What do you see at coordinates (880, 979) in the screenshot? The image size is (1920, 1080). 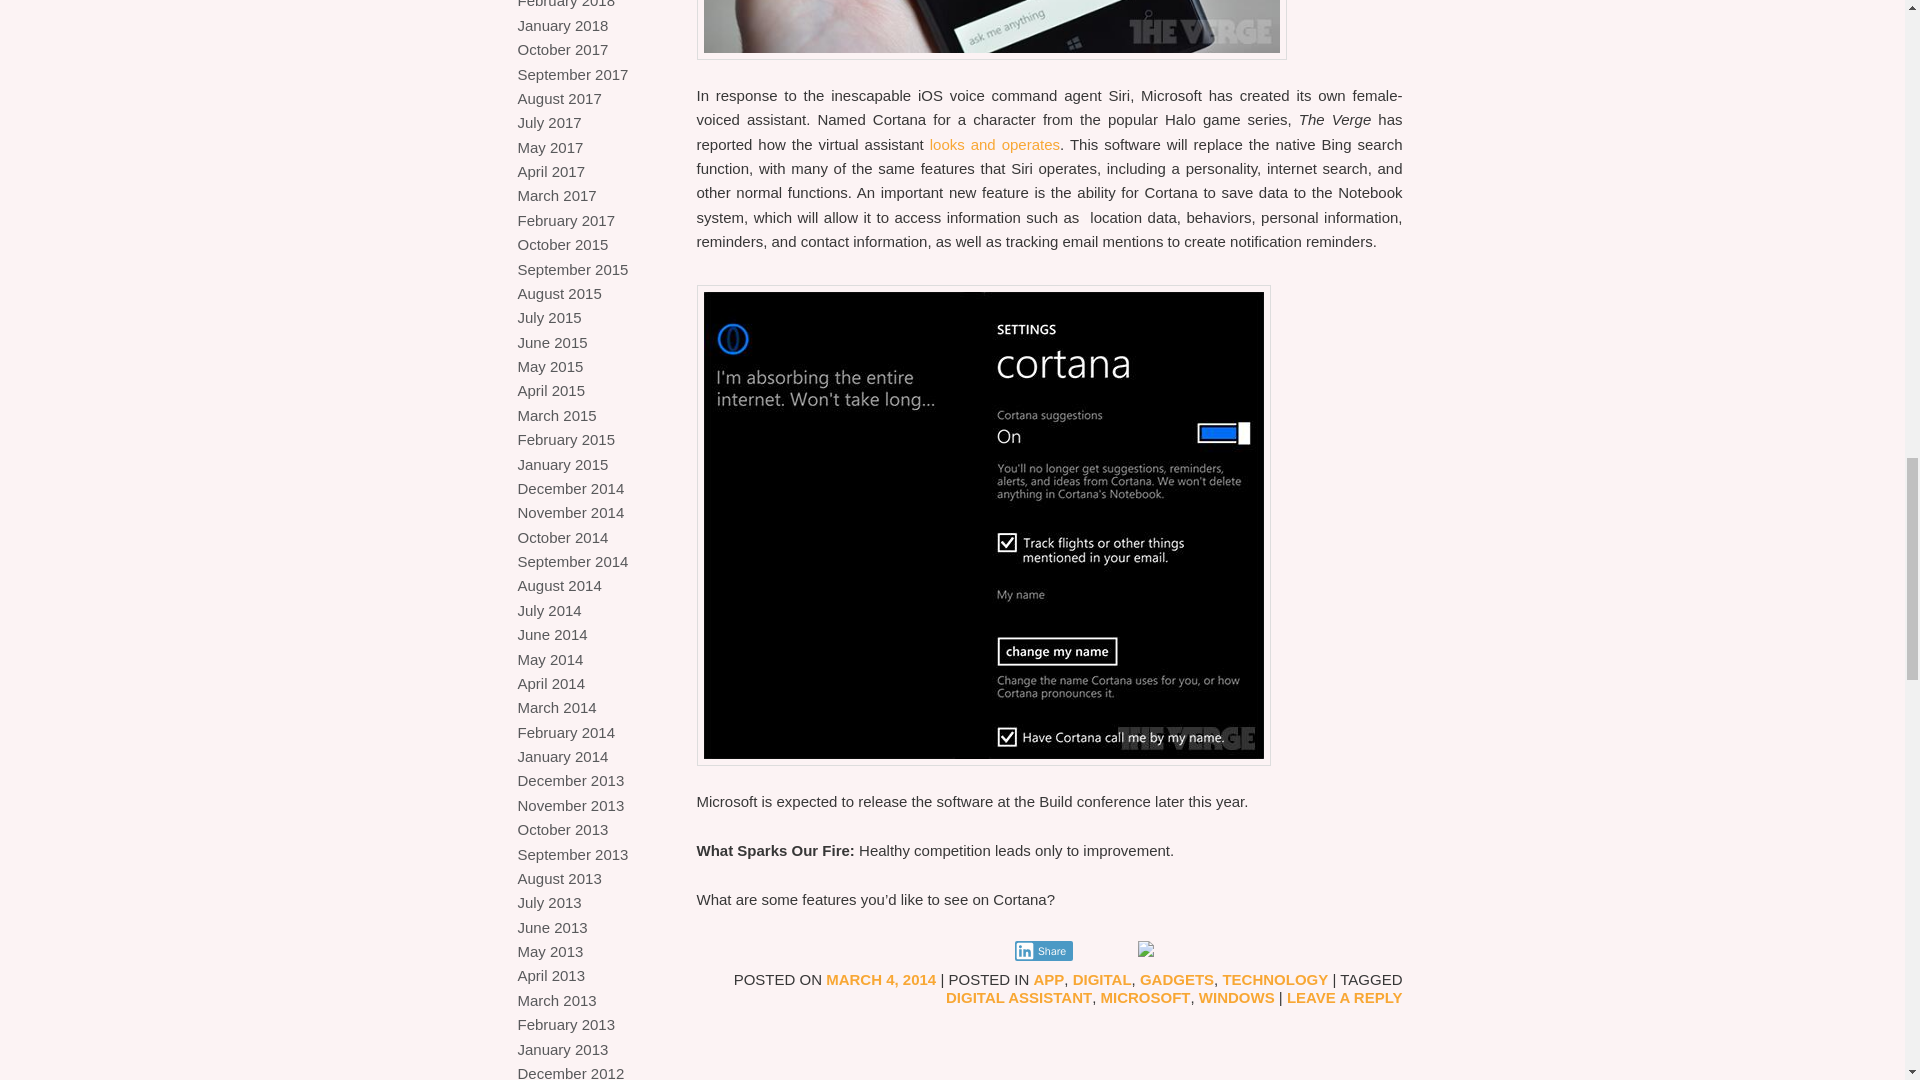 I see `MARCH 4, 2014` at bounding box center [880, 979].